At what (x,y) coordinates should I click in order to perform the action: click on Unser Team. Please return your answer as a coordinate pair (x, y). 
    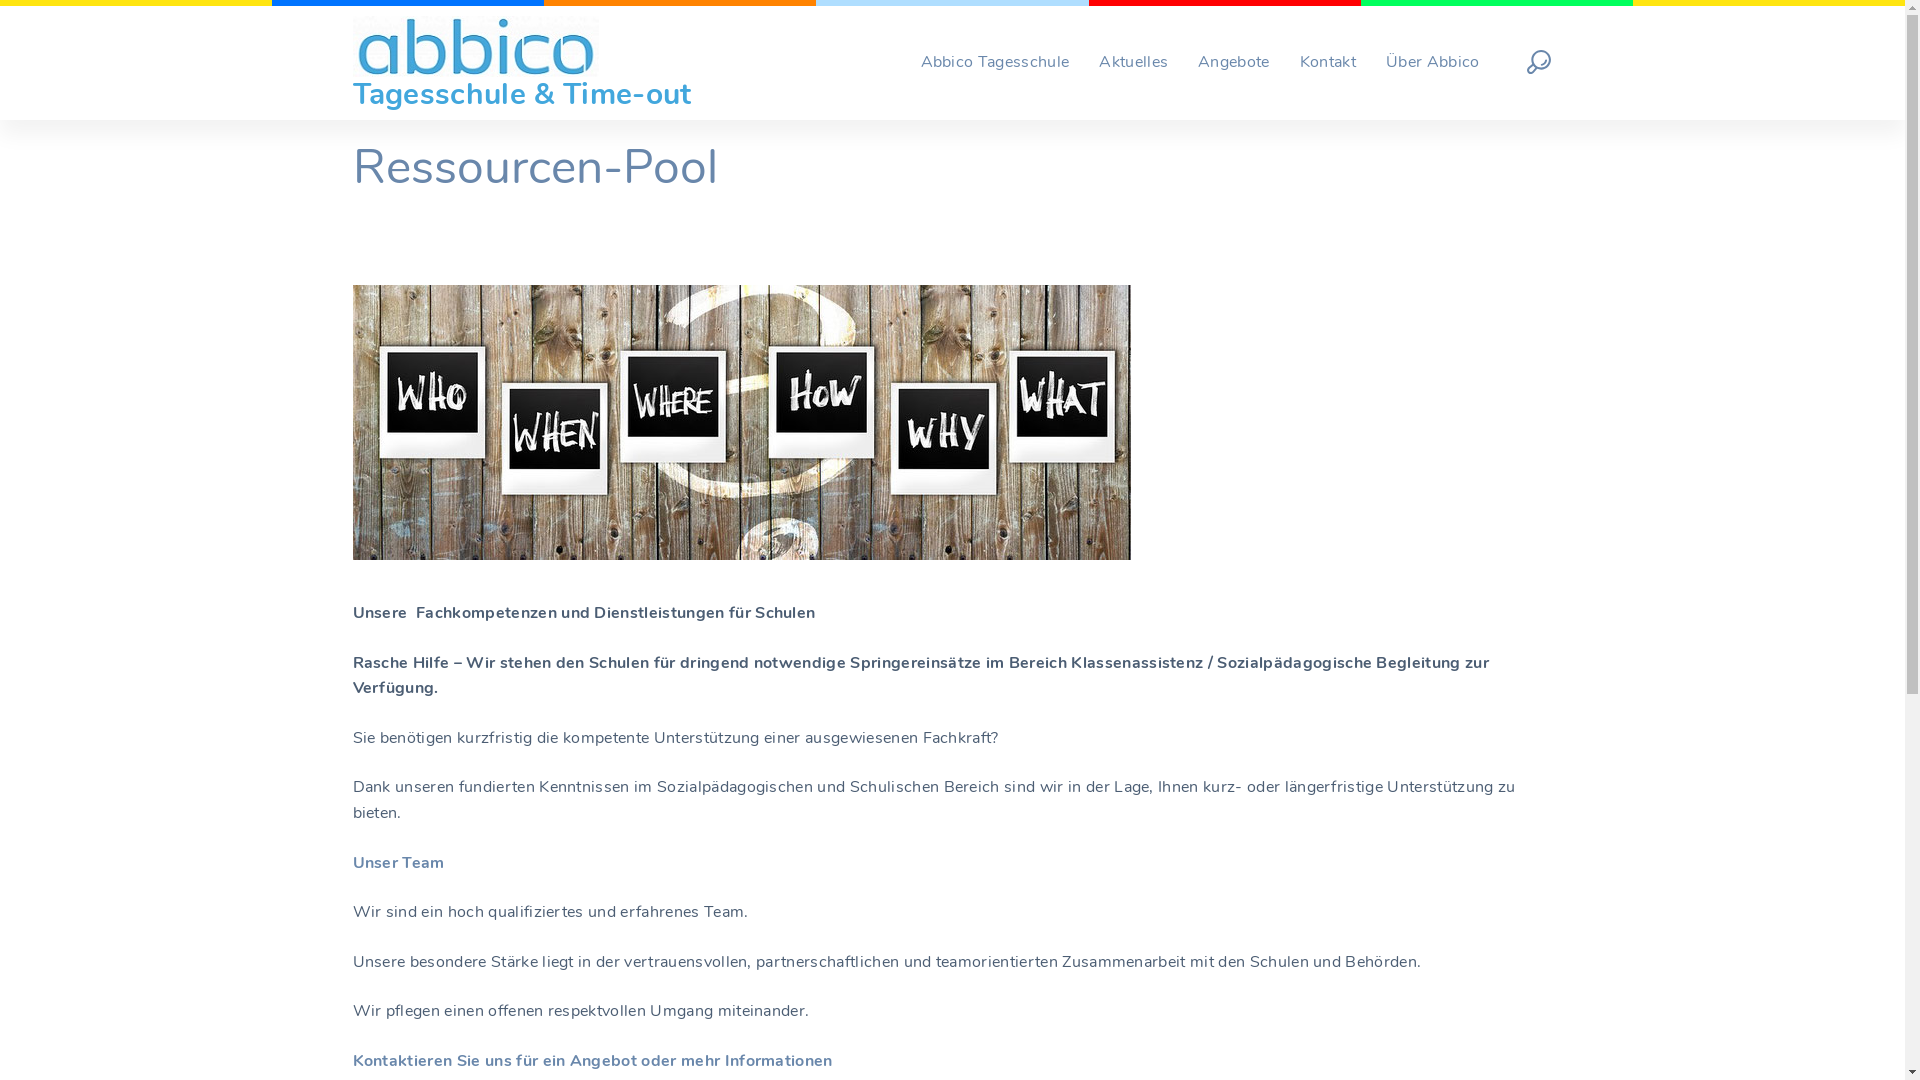
    Looking at the image, I should click on (398, 863).